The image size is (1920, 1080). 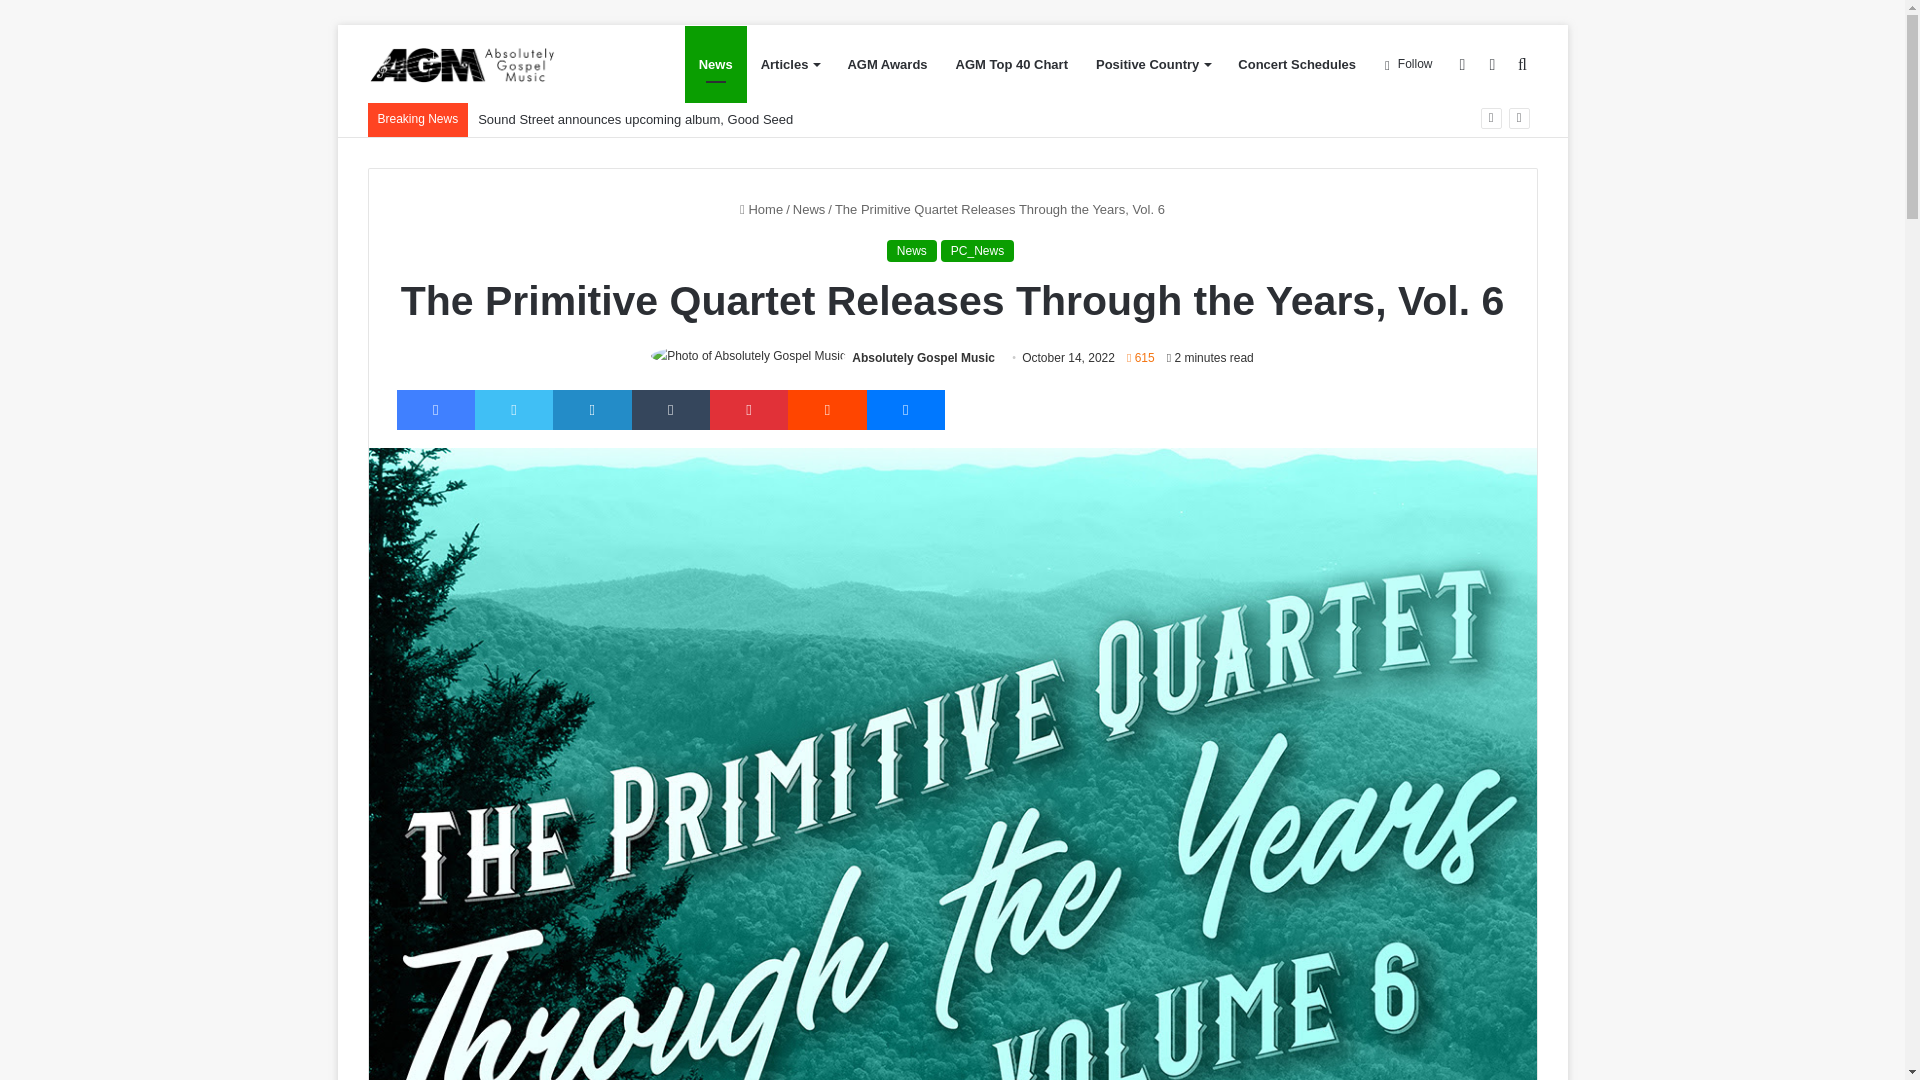 I want to click on Pinterest, so click(x=748, y=409).